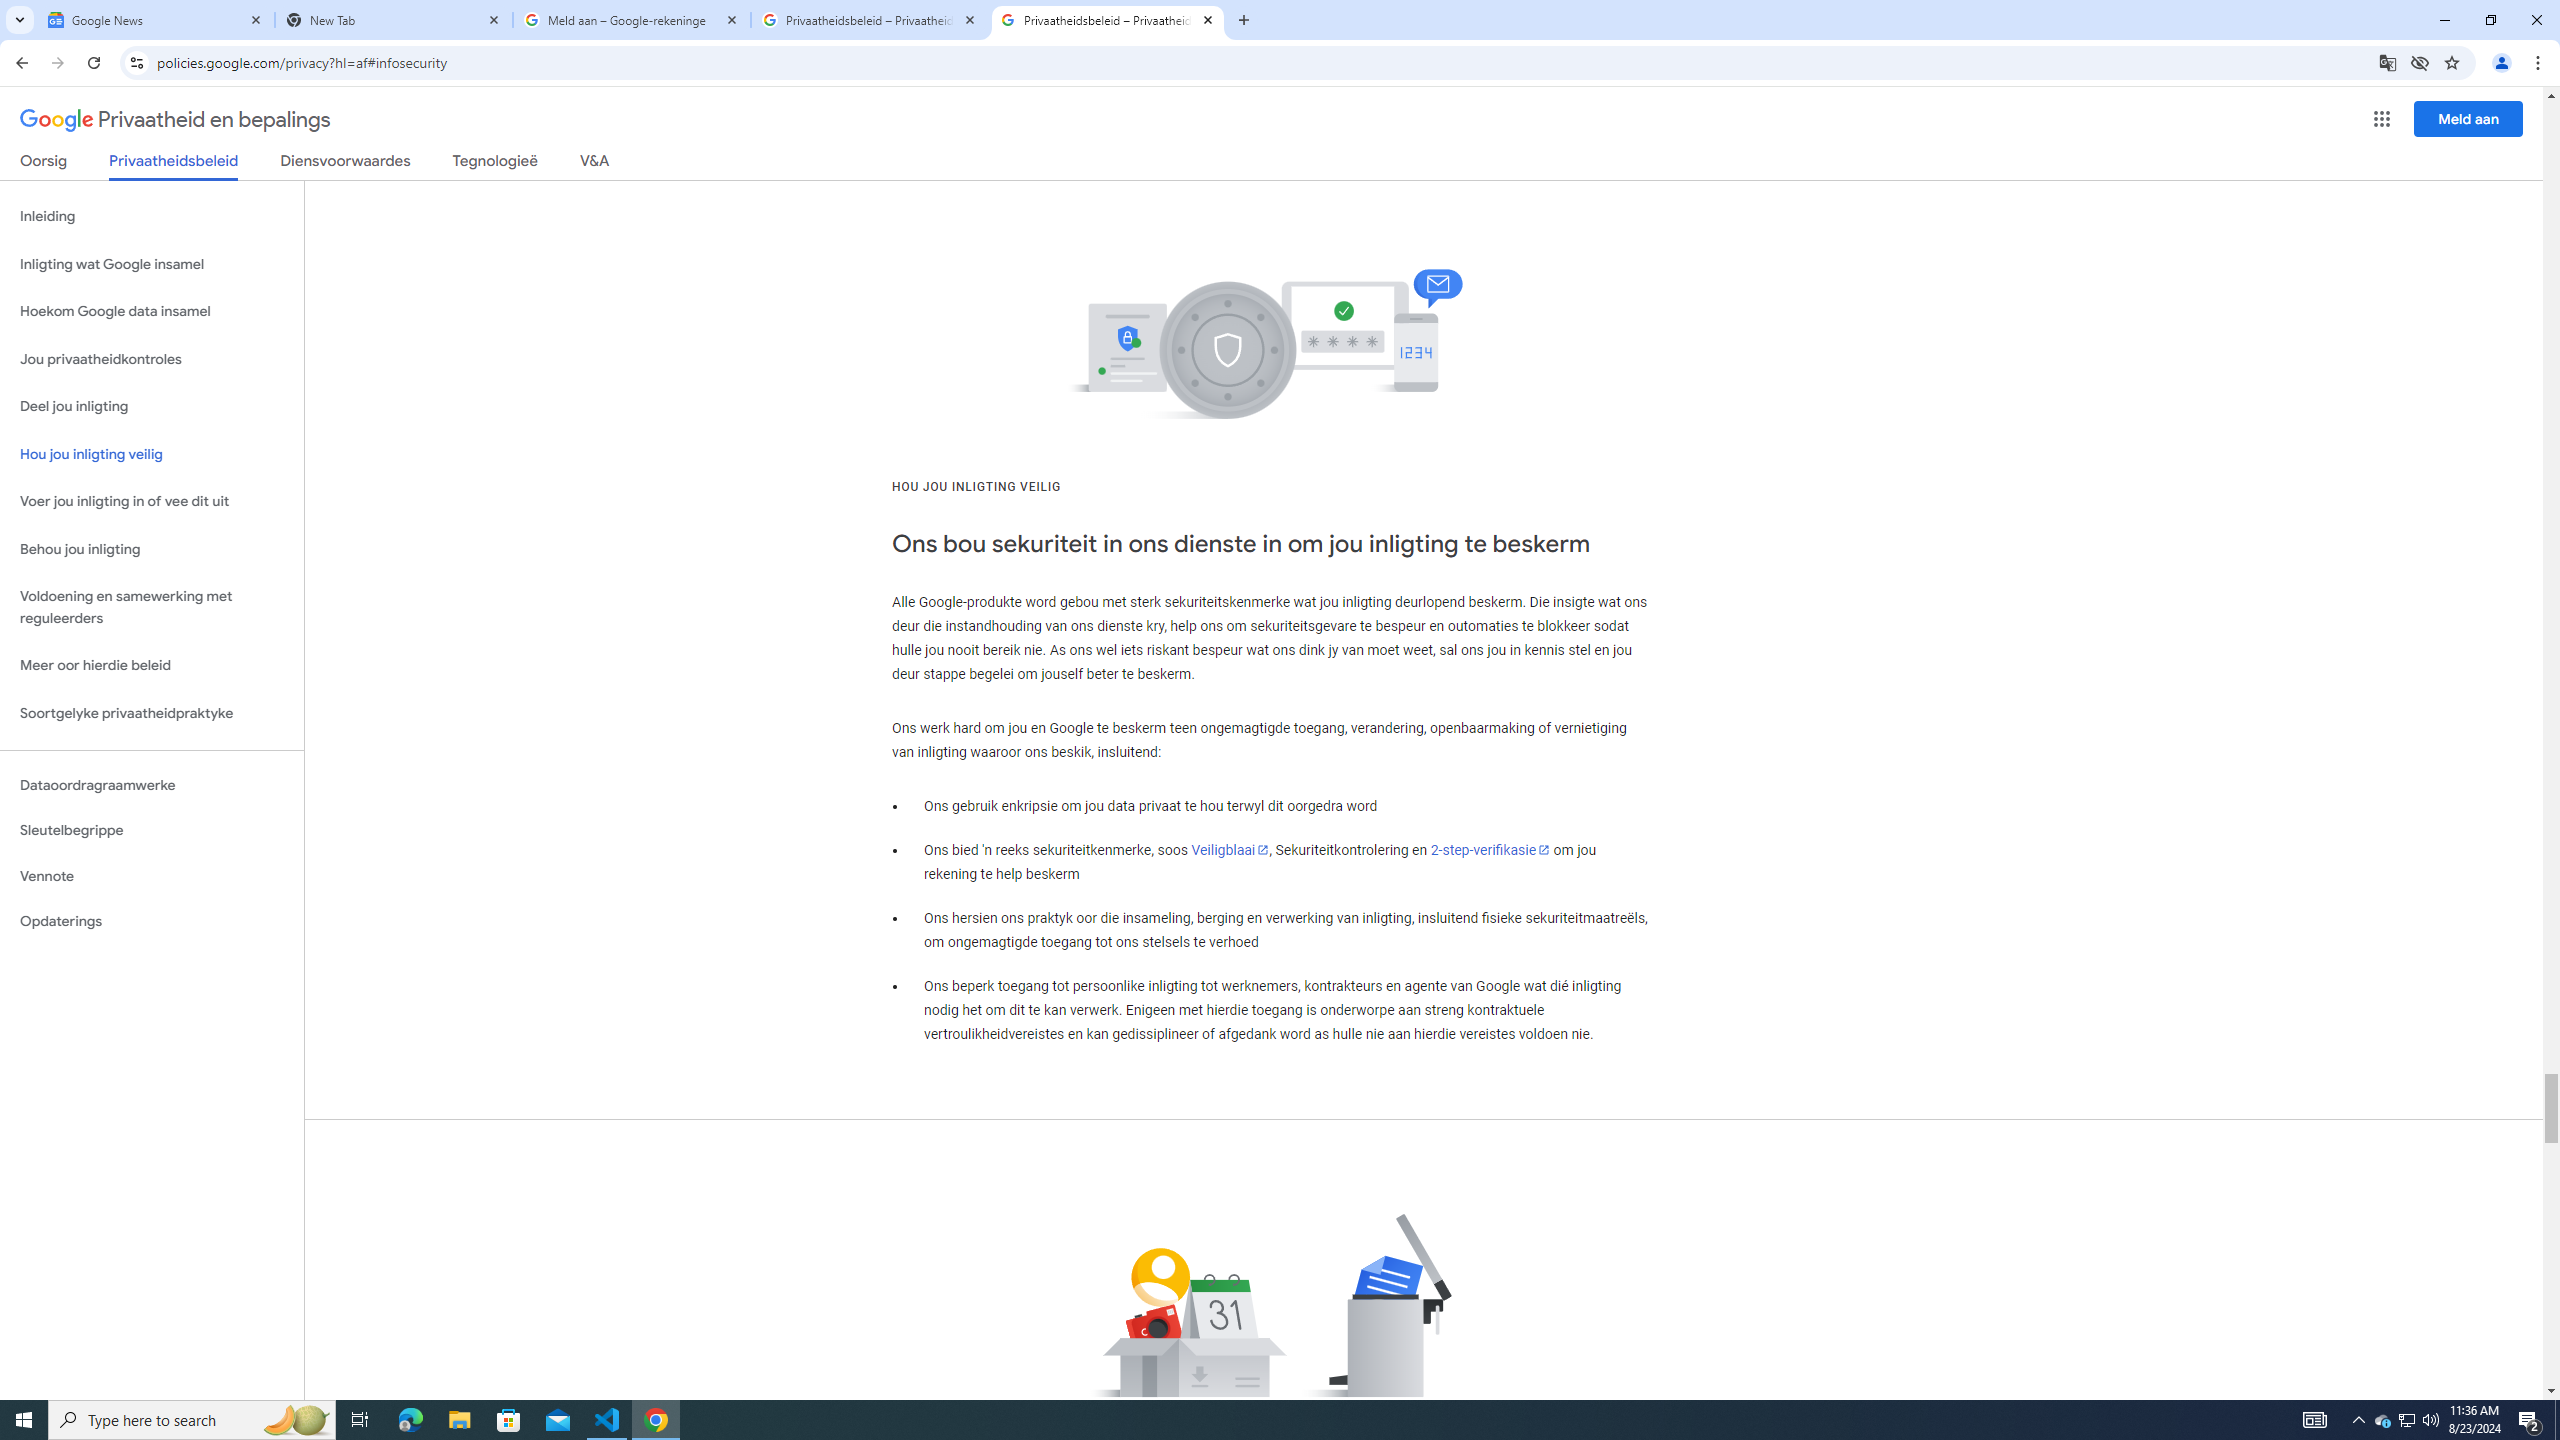 The image size is (2560, 1440). What do you see at coordinates (152, 666) in the screenshot?
I see `Meer oor hierdie beleid` at bounding box center [152, 666].